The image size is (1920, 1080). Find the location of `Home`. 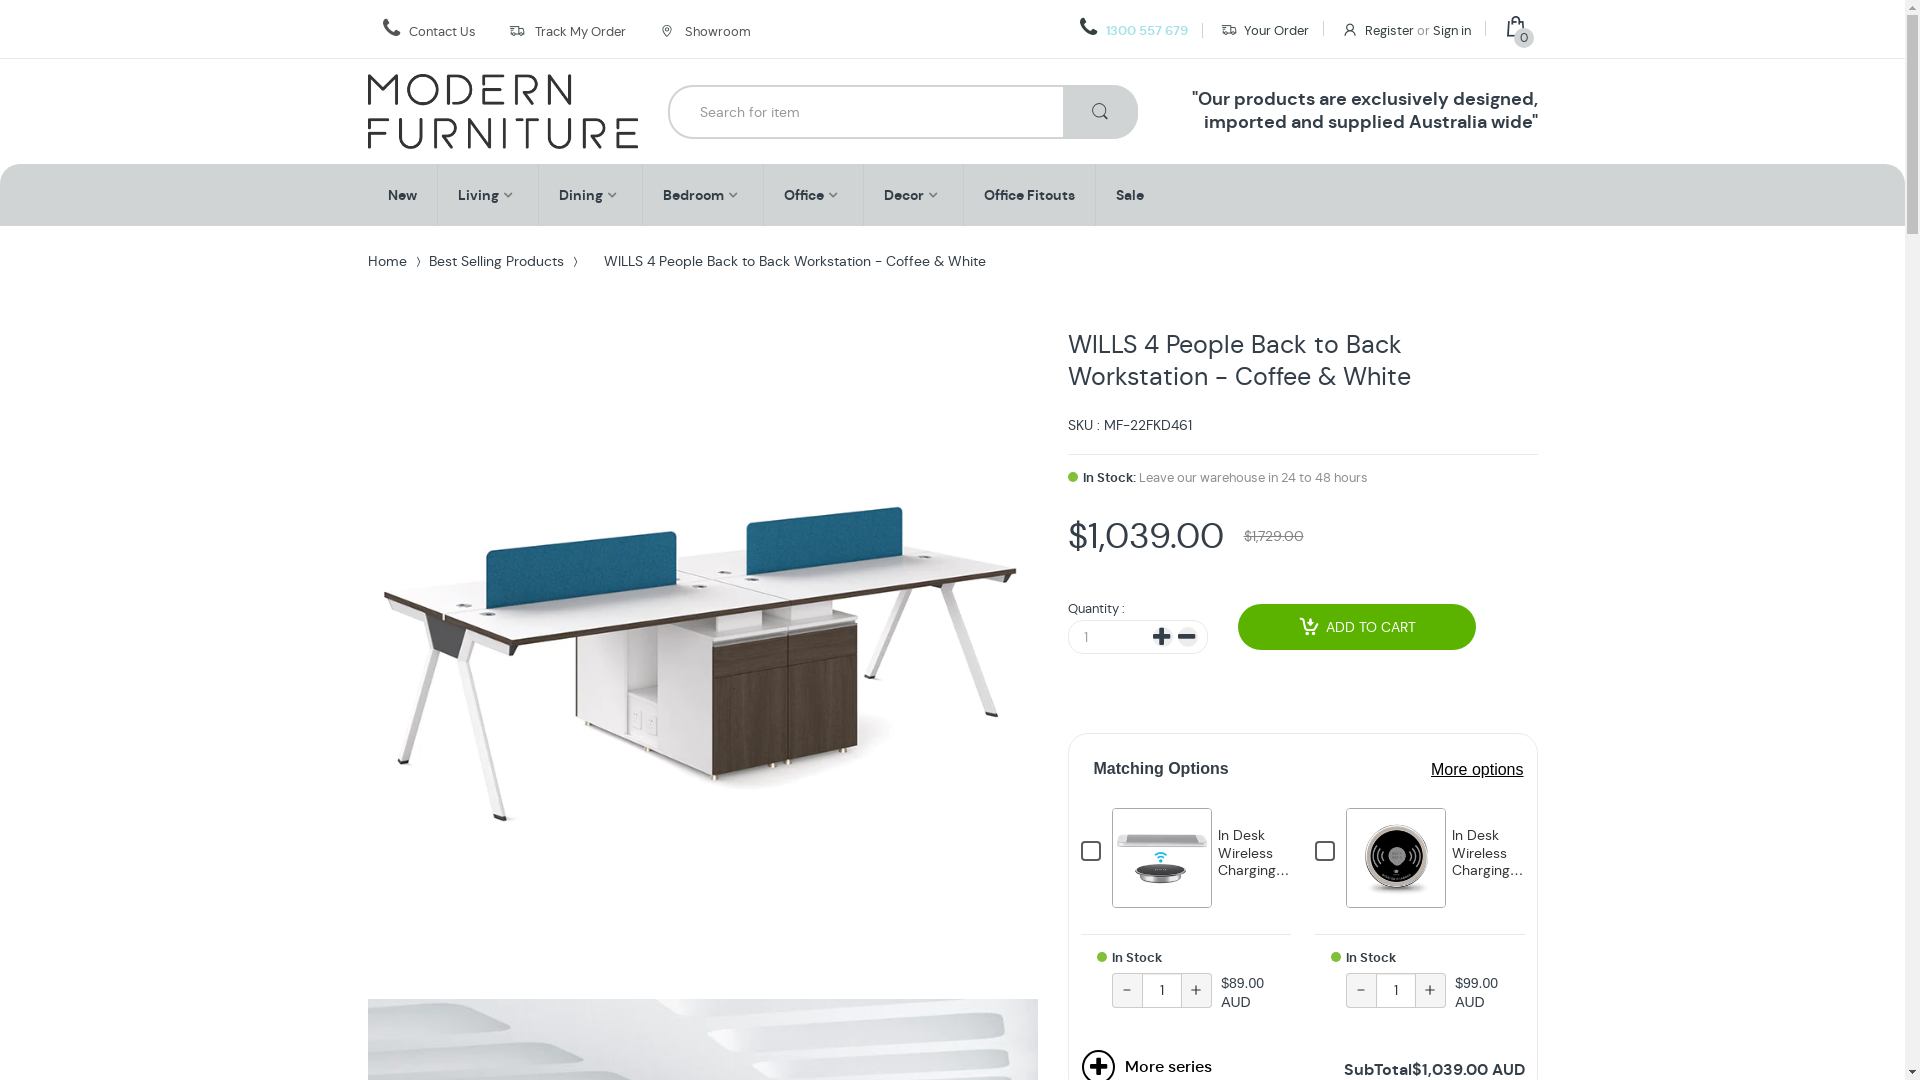

Home is located at coordinates (388, 261).